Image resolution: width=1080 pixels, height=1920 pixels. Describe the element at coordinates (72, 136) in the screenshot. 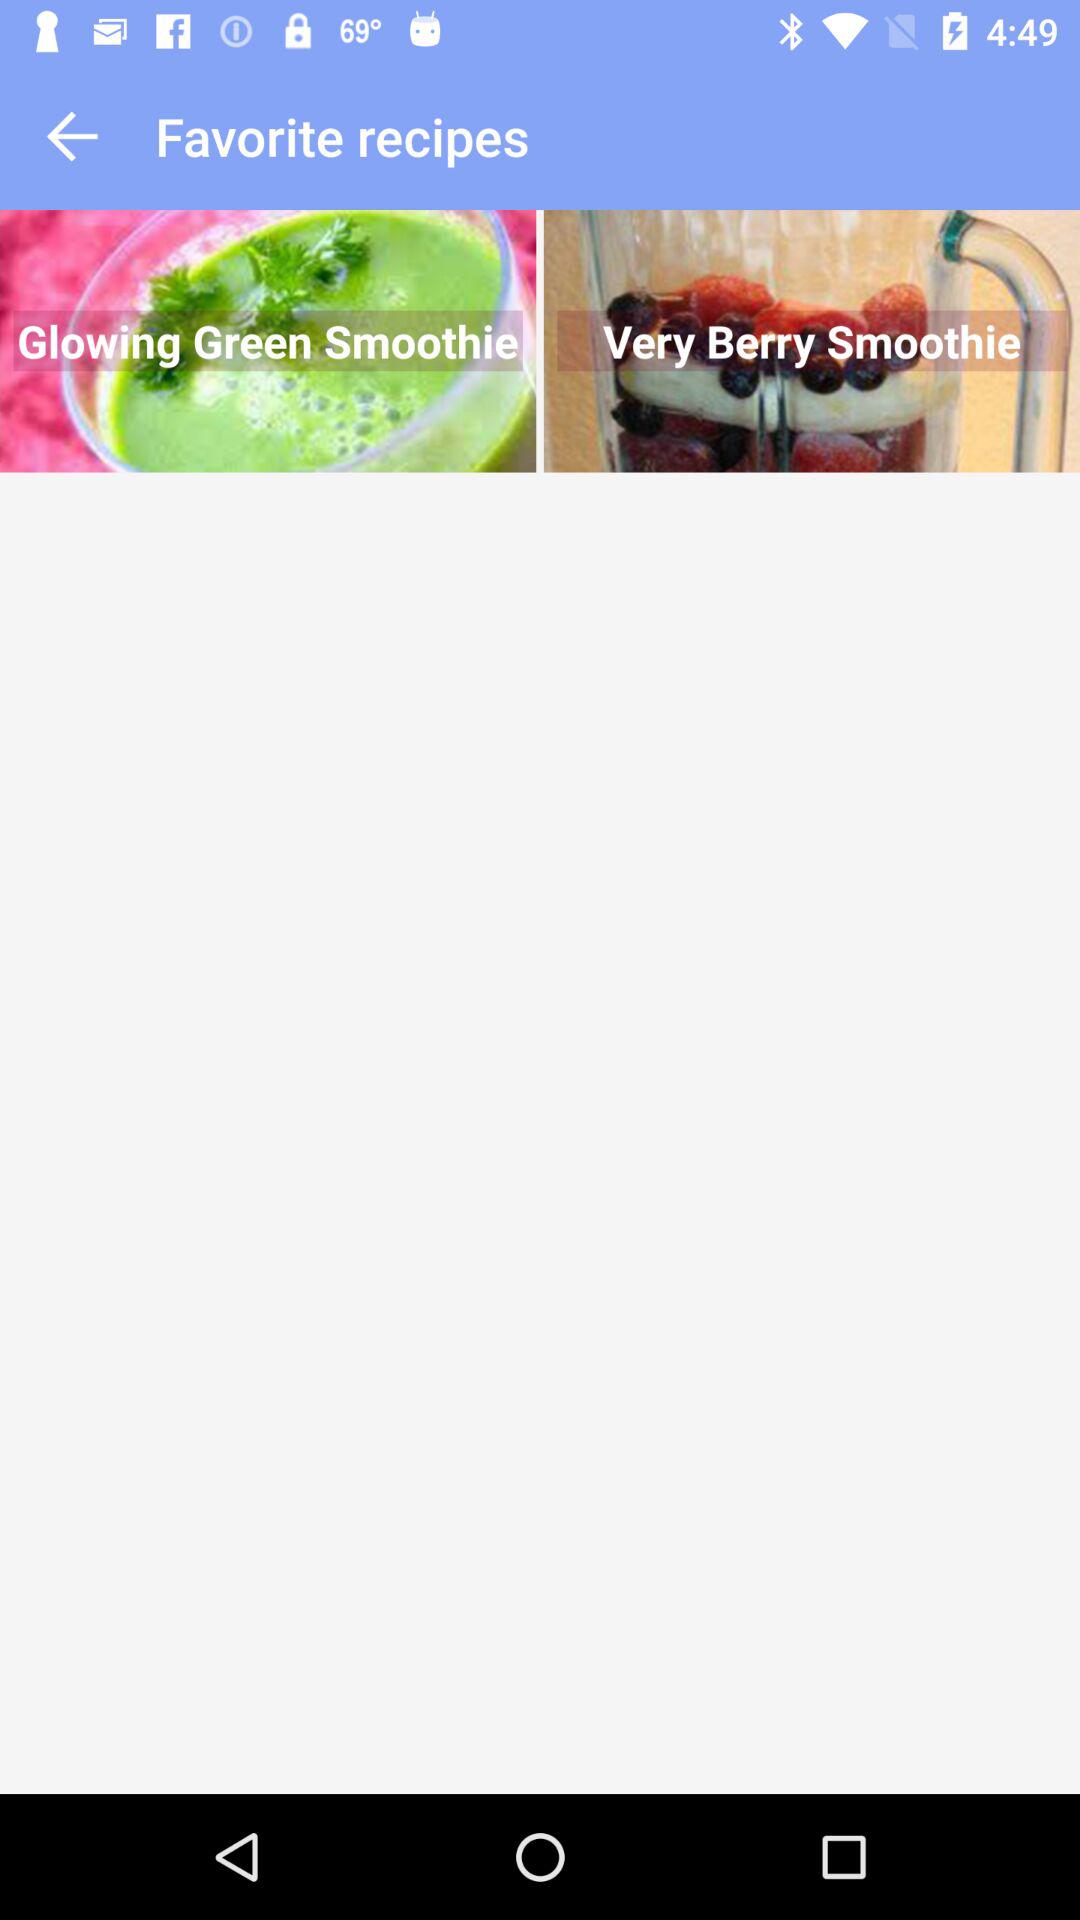

I see `tap item to the left of favorite recipes item` at that location.